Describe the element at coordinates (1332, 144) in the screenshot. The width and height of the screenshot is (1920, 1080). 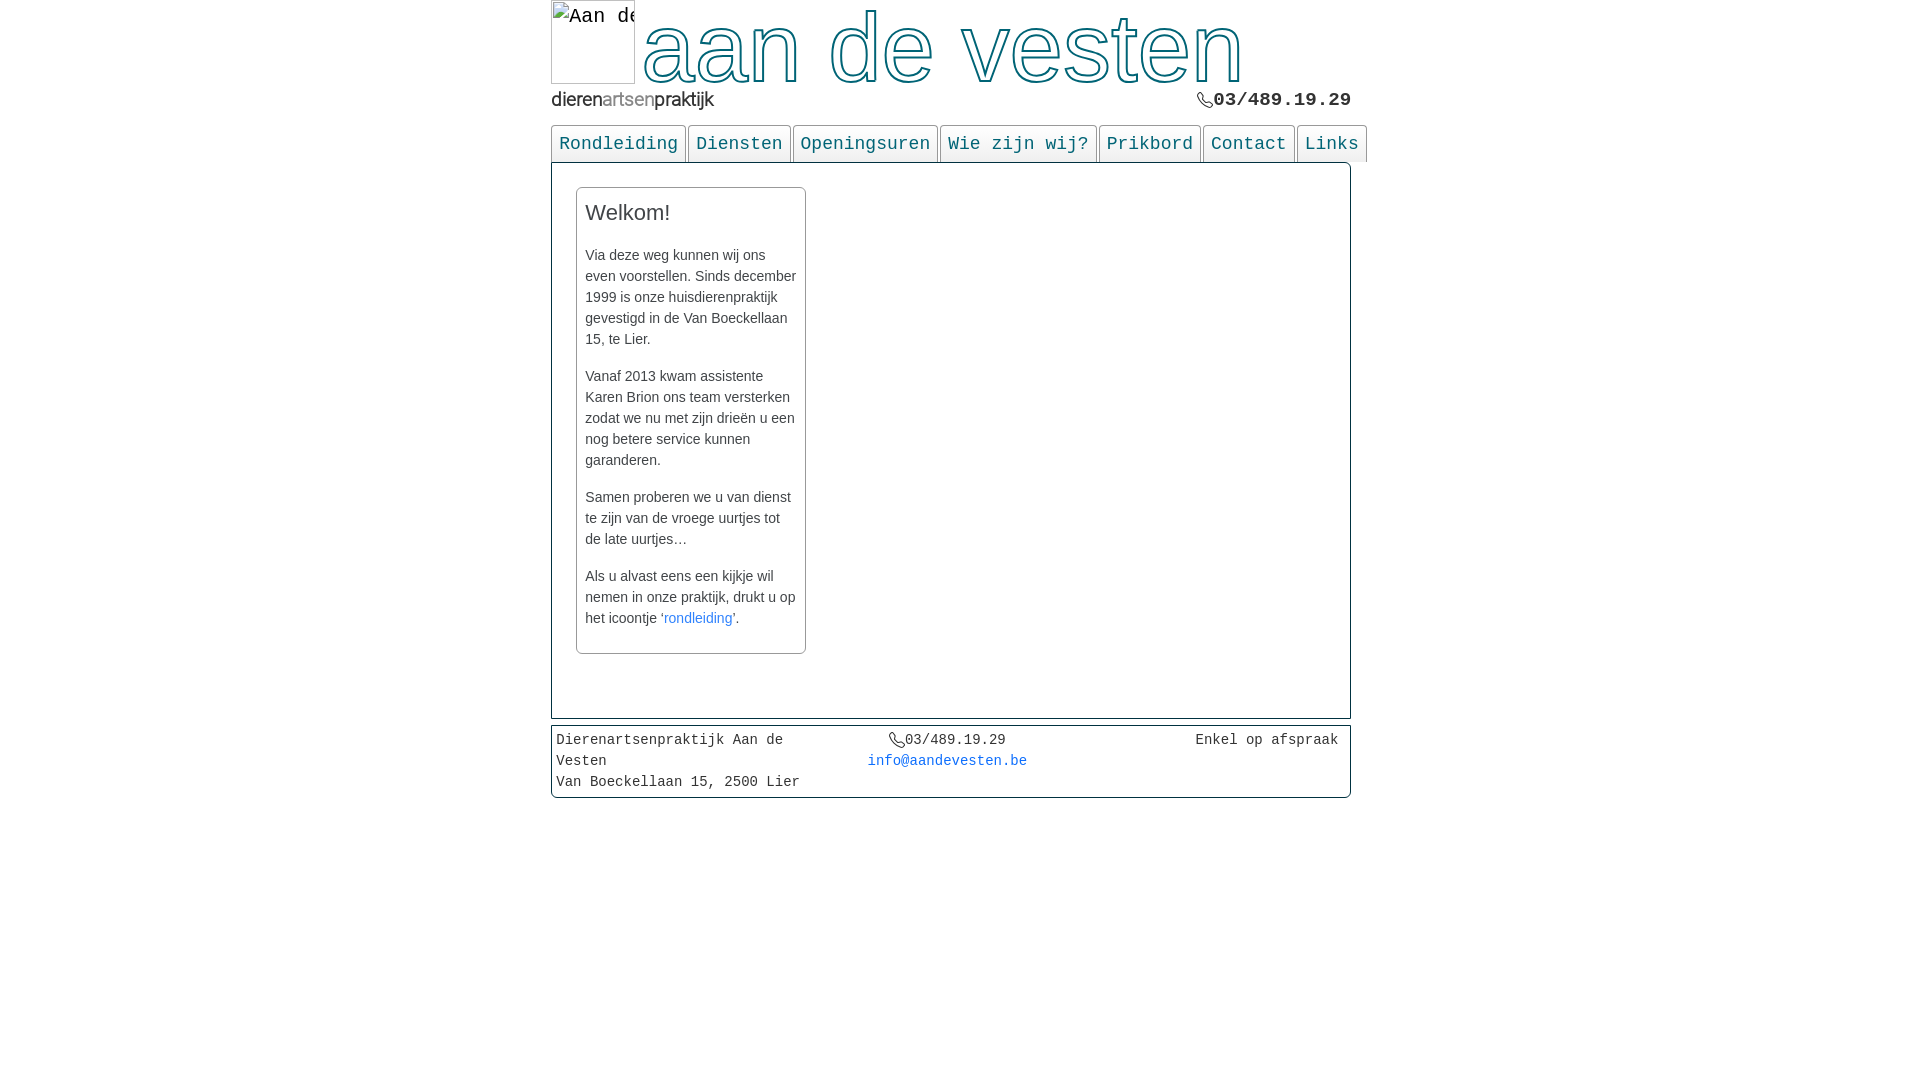
I see `Links` at that location.